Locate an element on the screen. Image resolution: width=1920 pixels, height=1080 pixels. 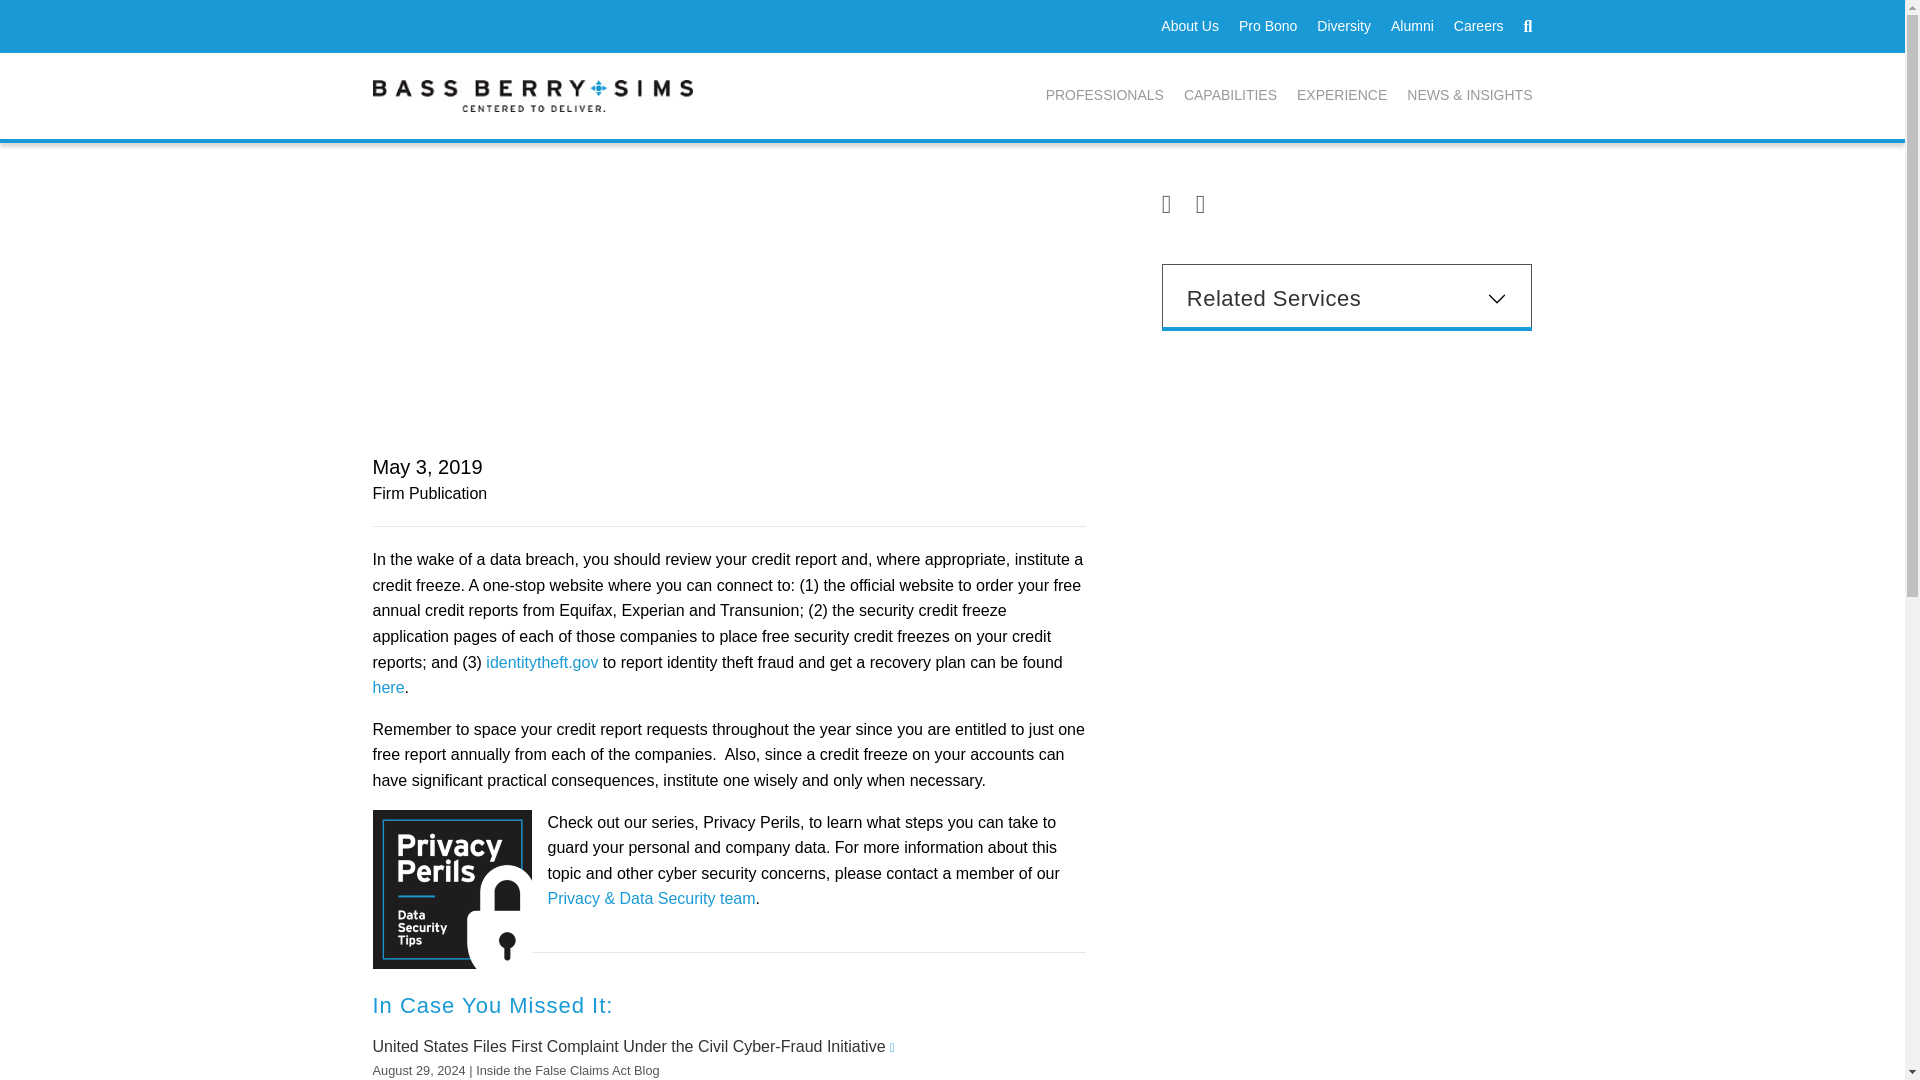
PROFESSIONALS is located at coordinates (1104, 96).